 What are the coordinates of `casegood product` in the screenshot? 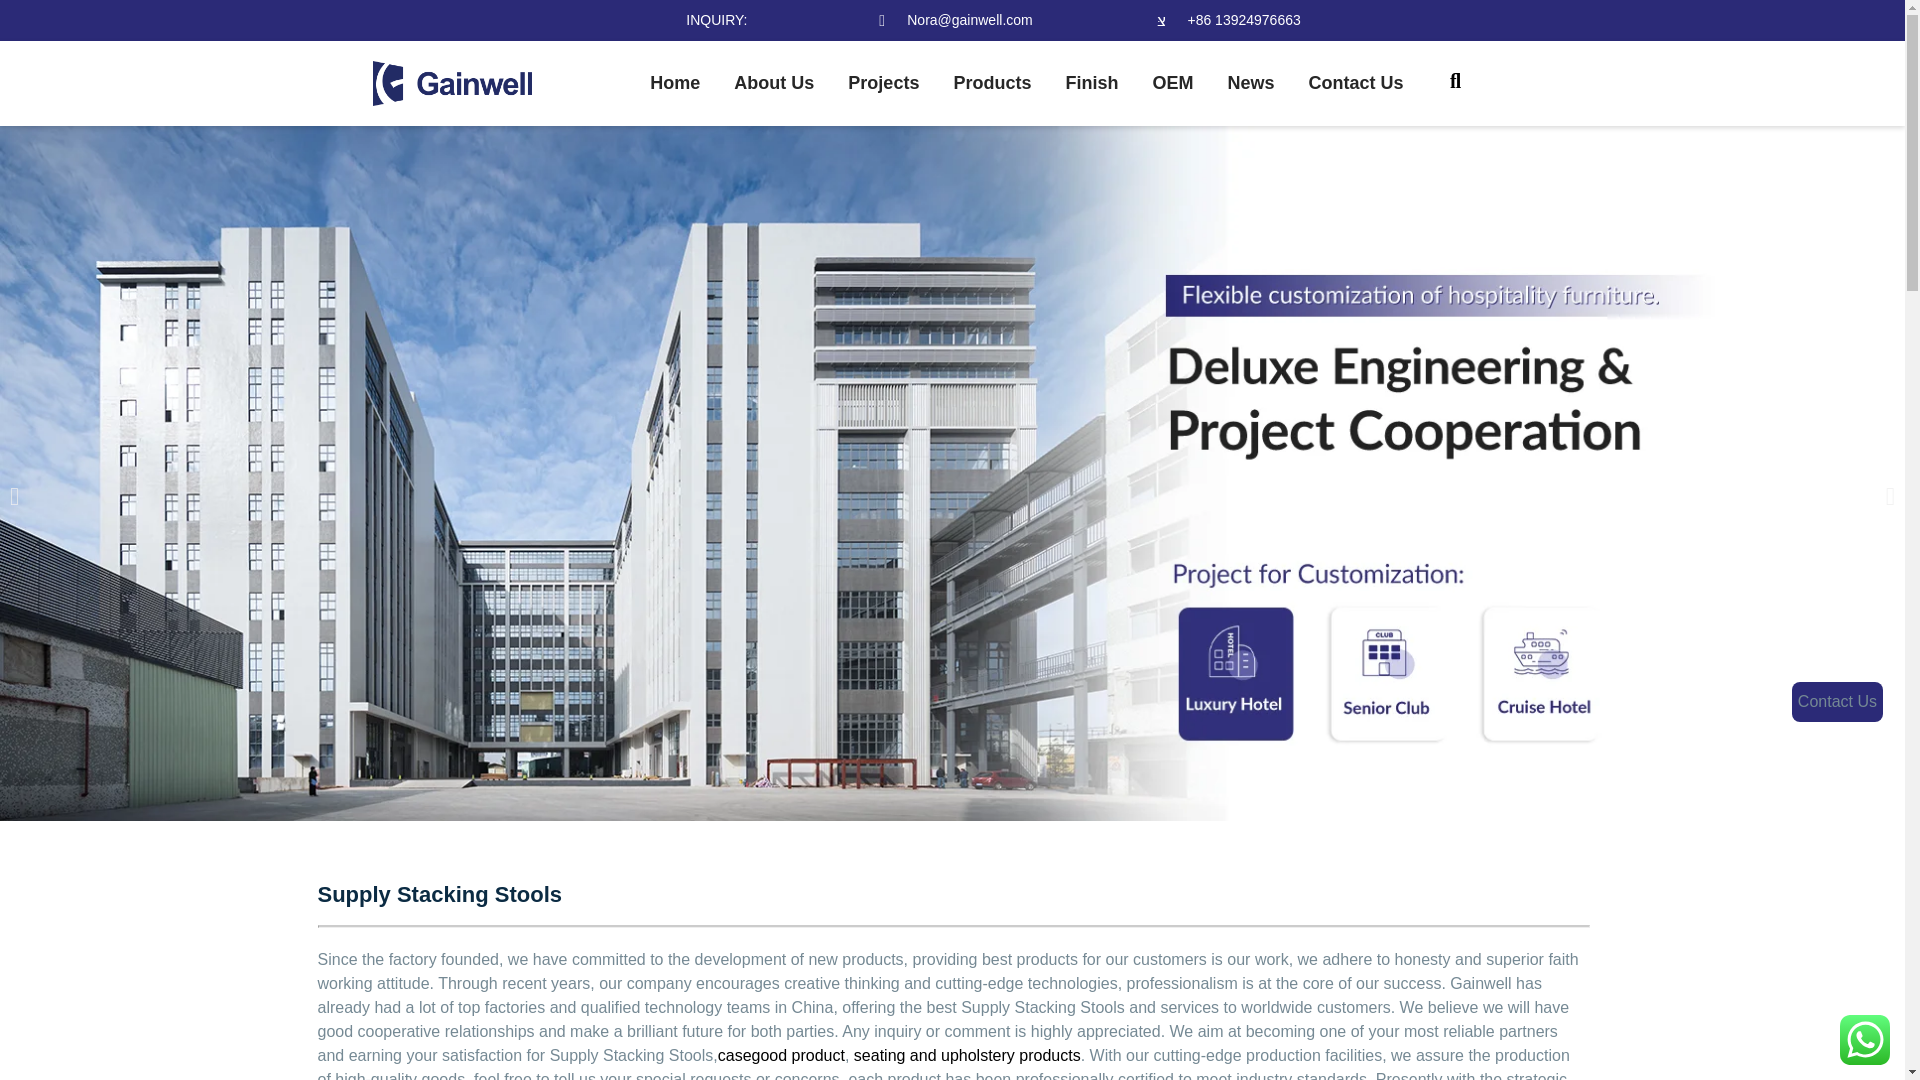 It's located at (781, 1054).